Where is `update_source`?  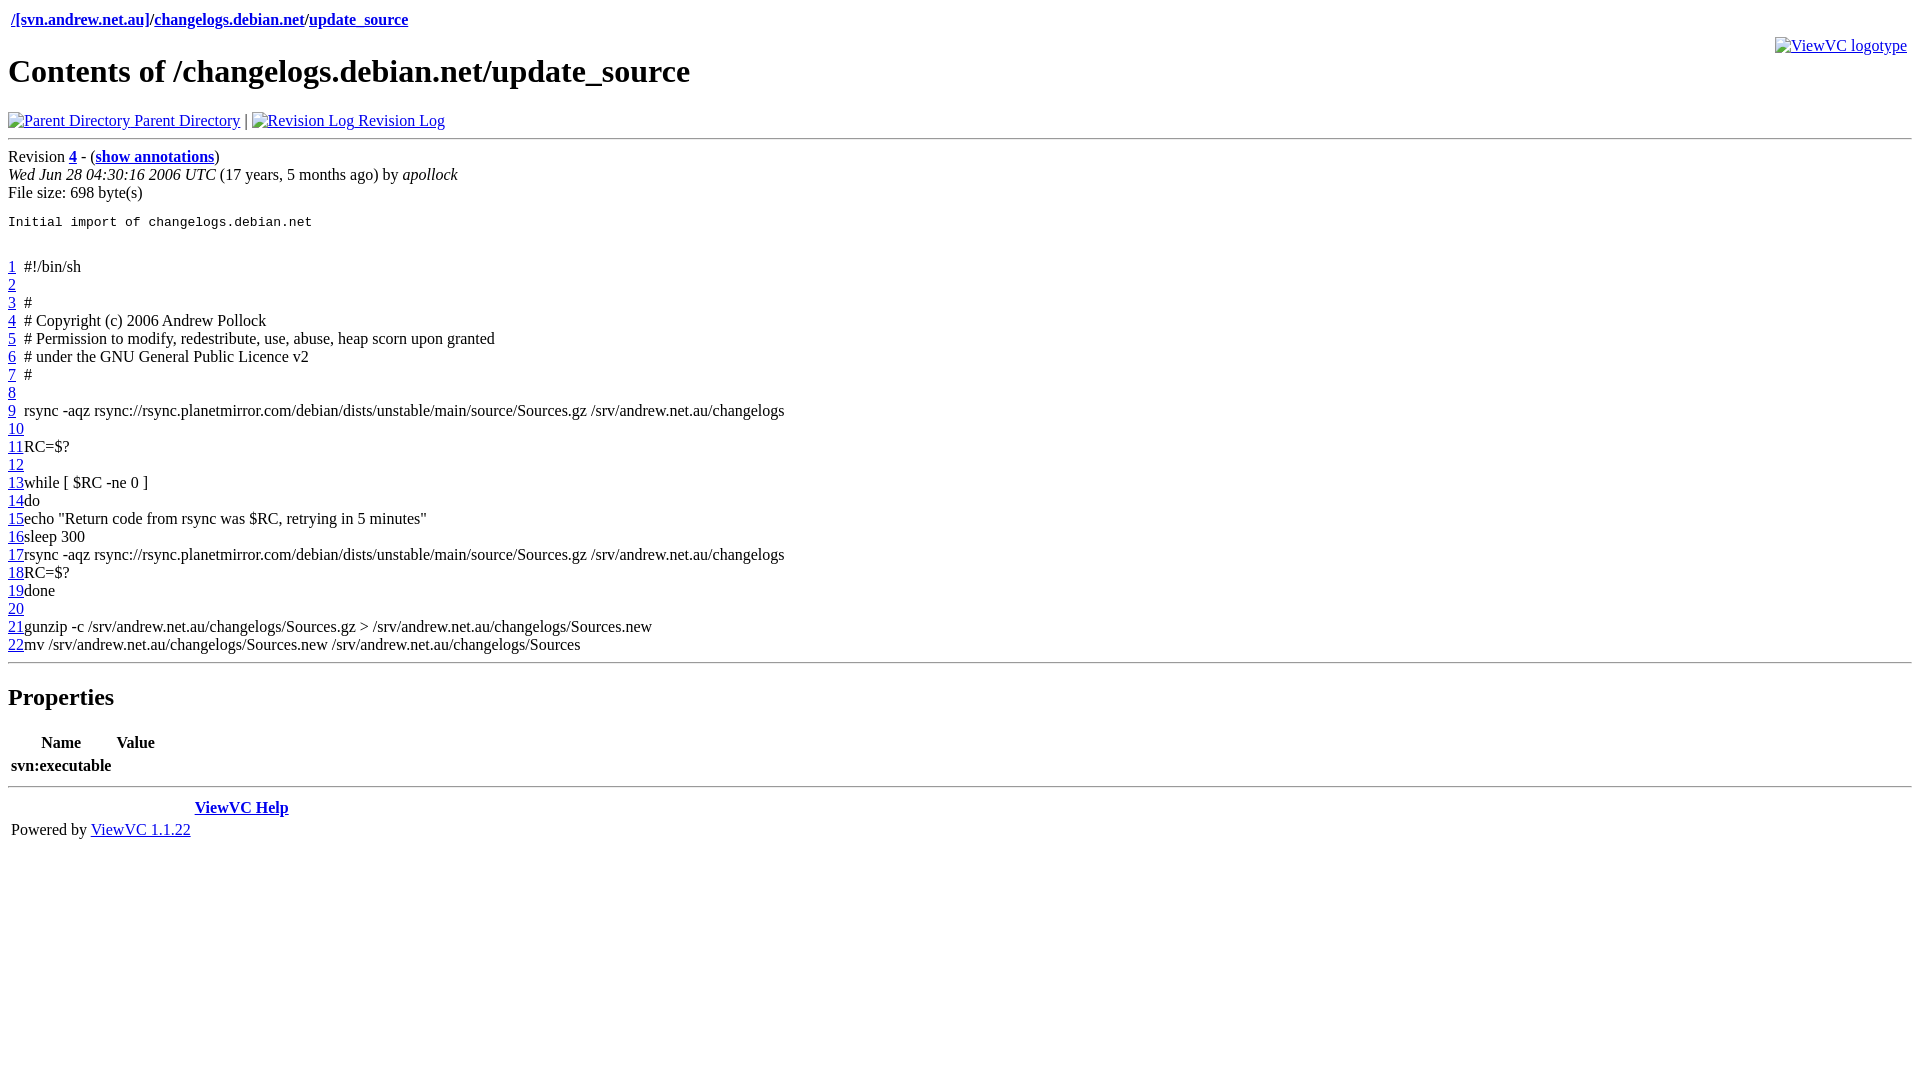 update_source is located at coordinates (358, 20).